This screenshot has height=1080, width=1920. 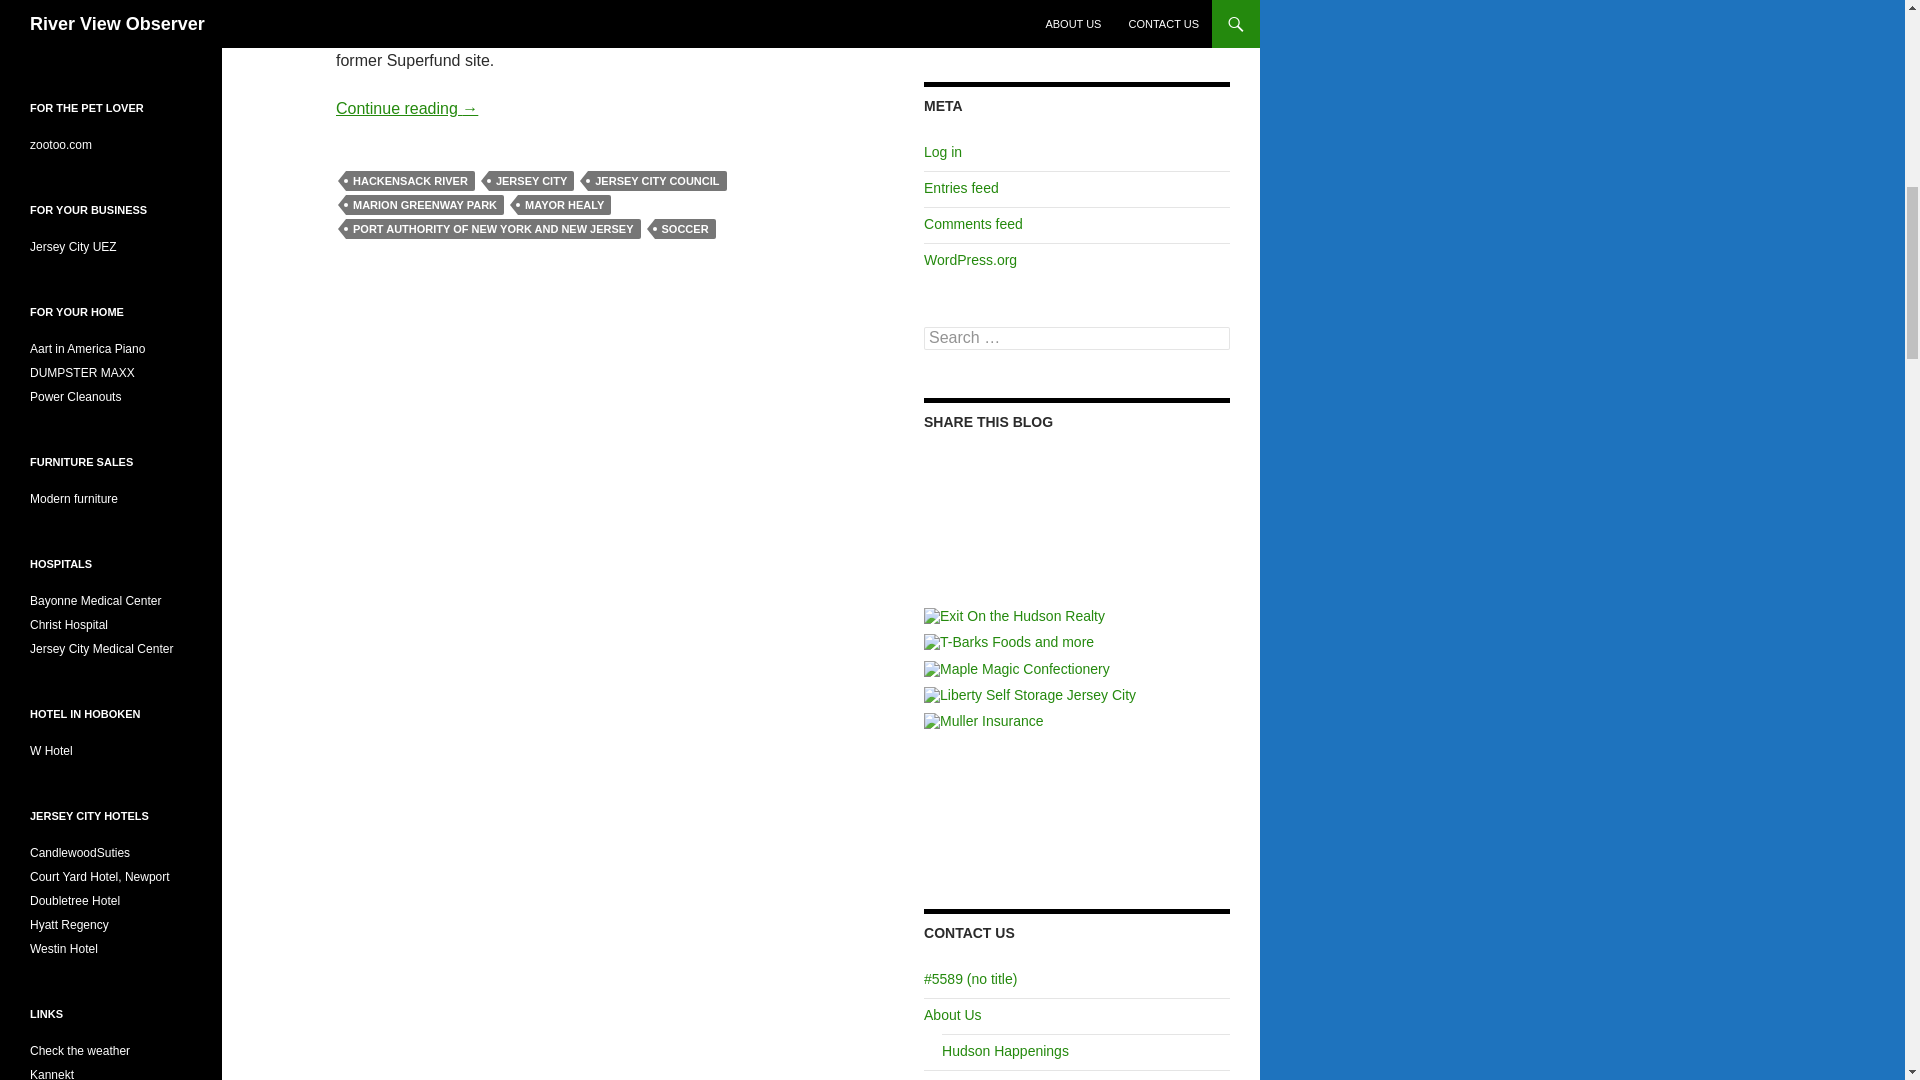 What do you see at coordinates (656, 180) in the screenshot?
I see `JERSEY CITY COUNCIL` at bounding box center [656, 180].